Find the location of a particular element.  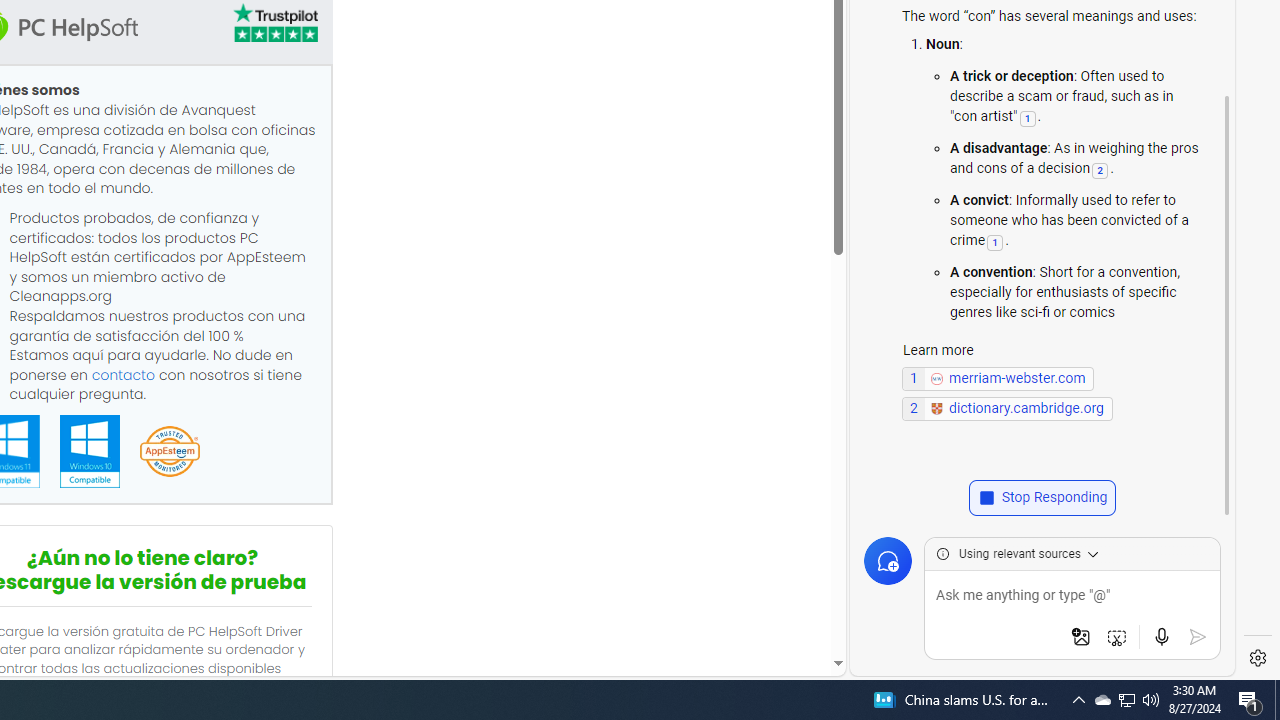

contacto is located at coordinates (123, 374).